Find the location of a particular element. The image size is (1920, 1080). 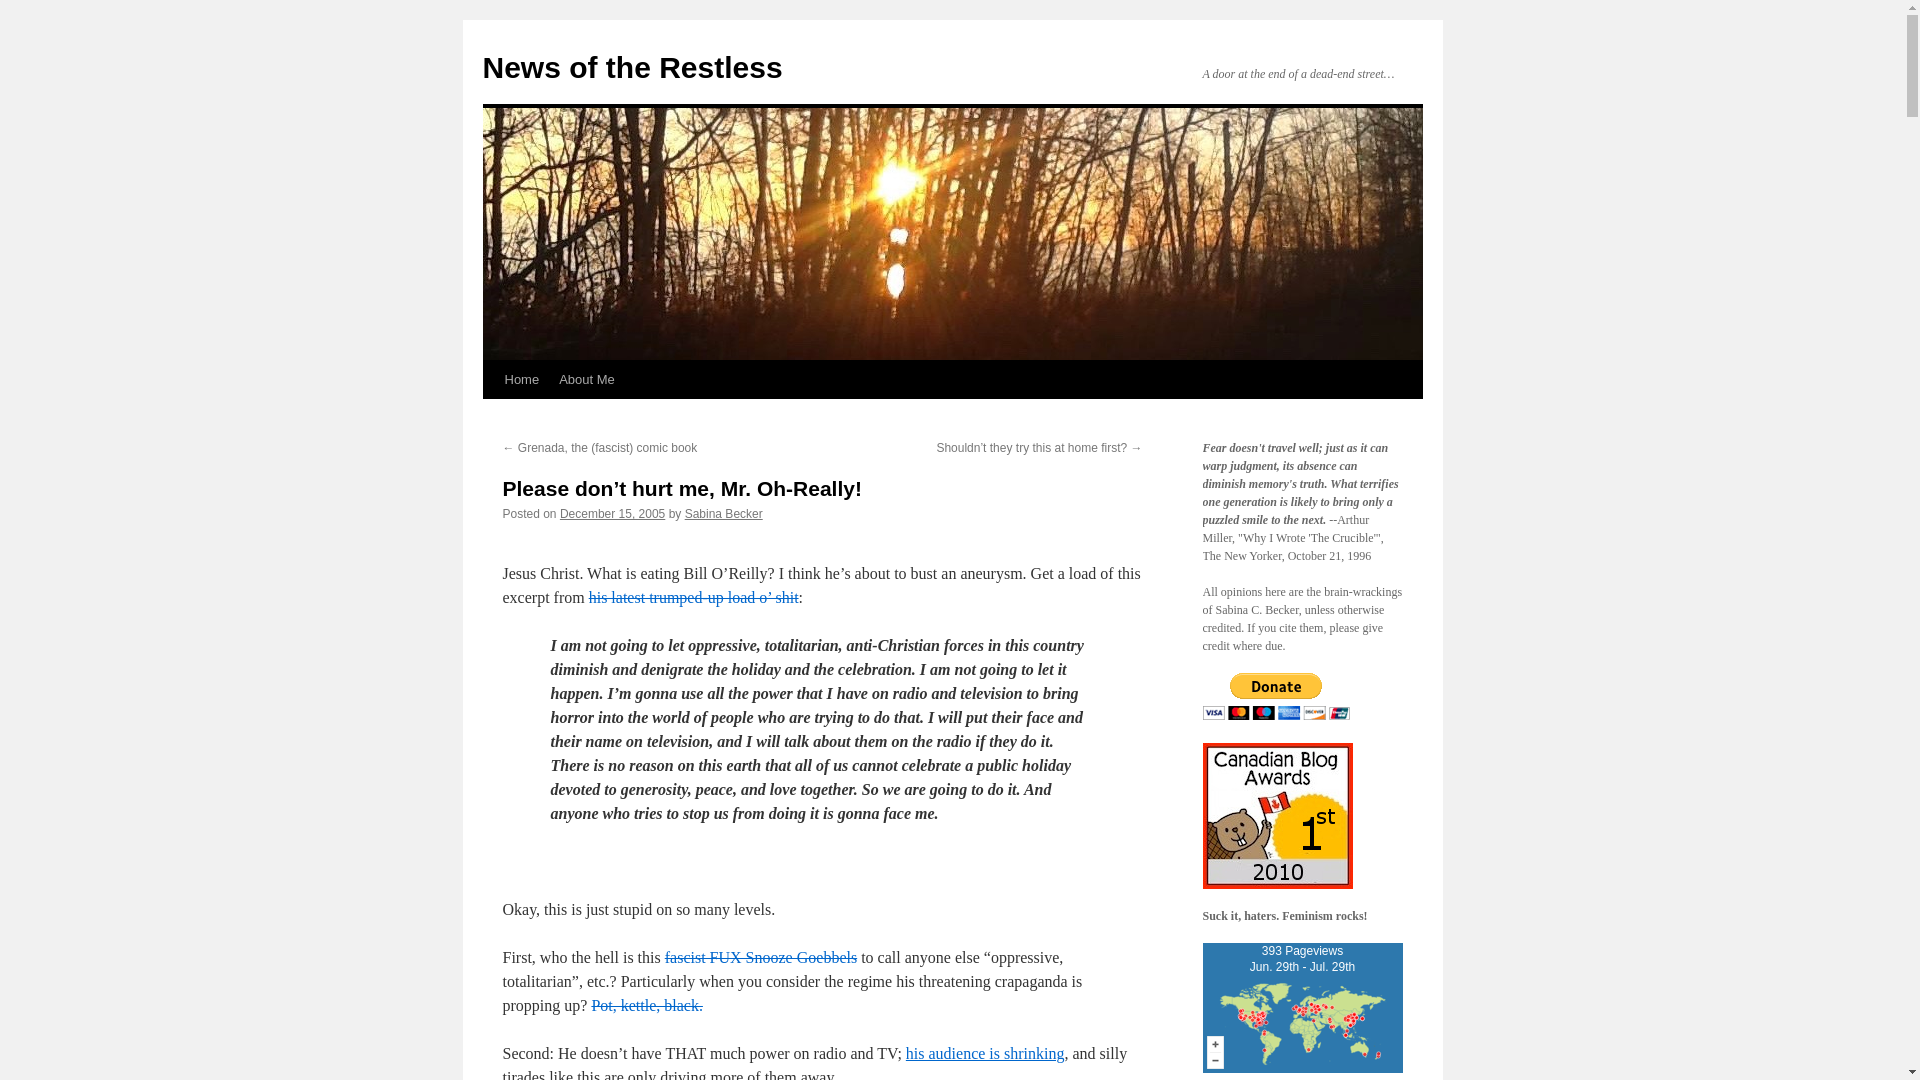

Home is located at coordinates (521, 379).